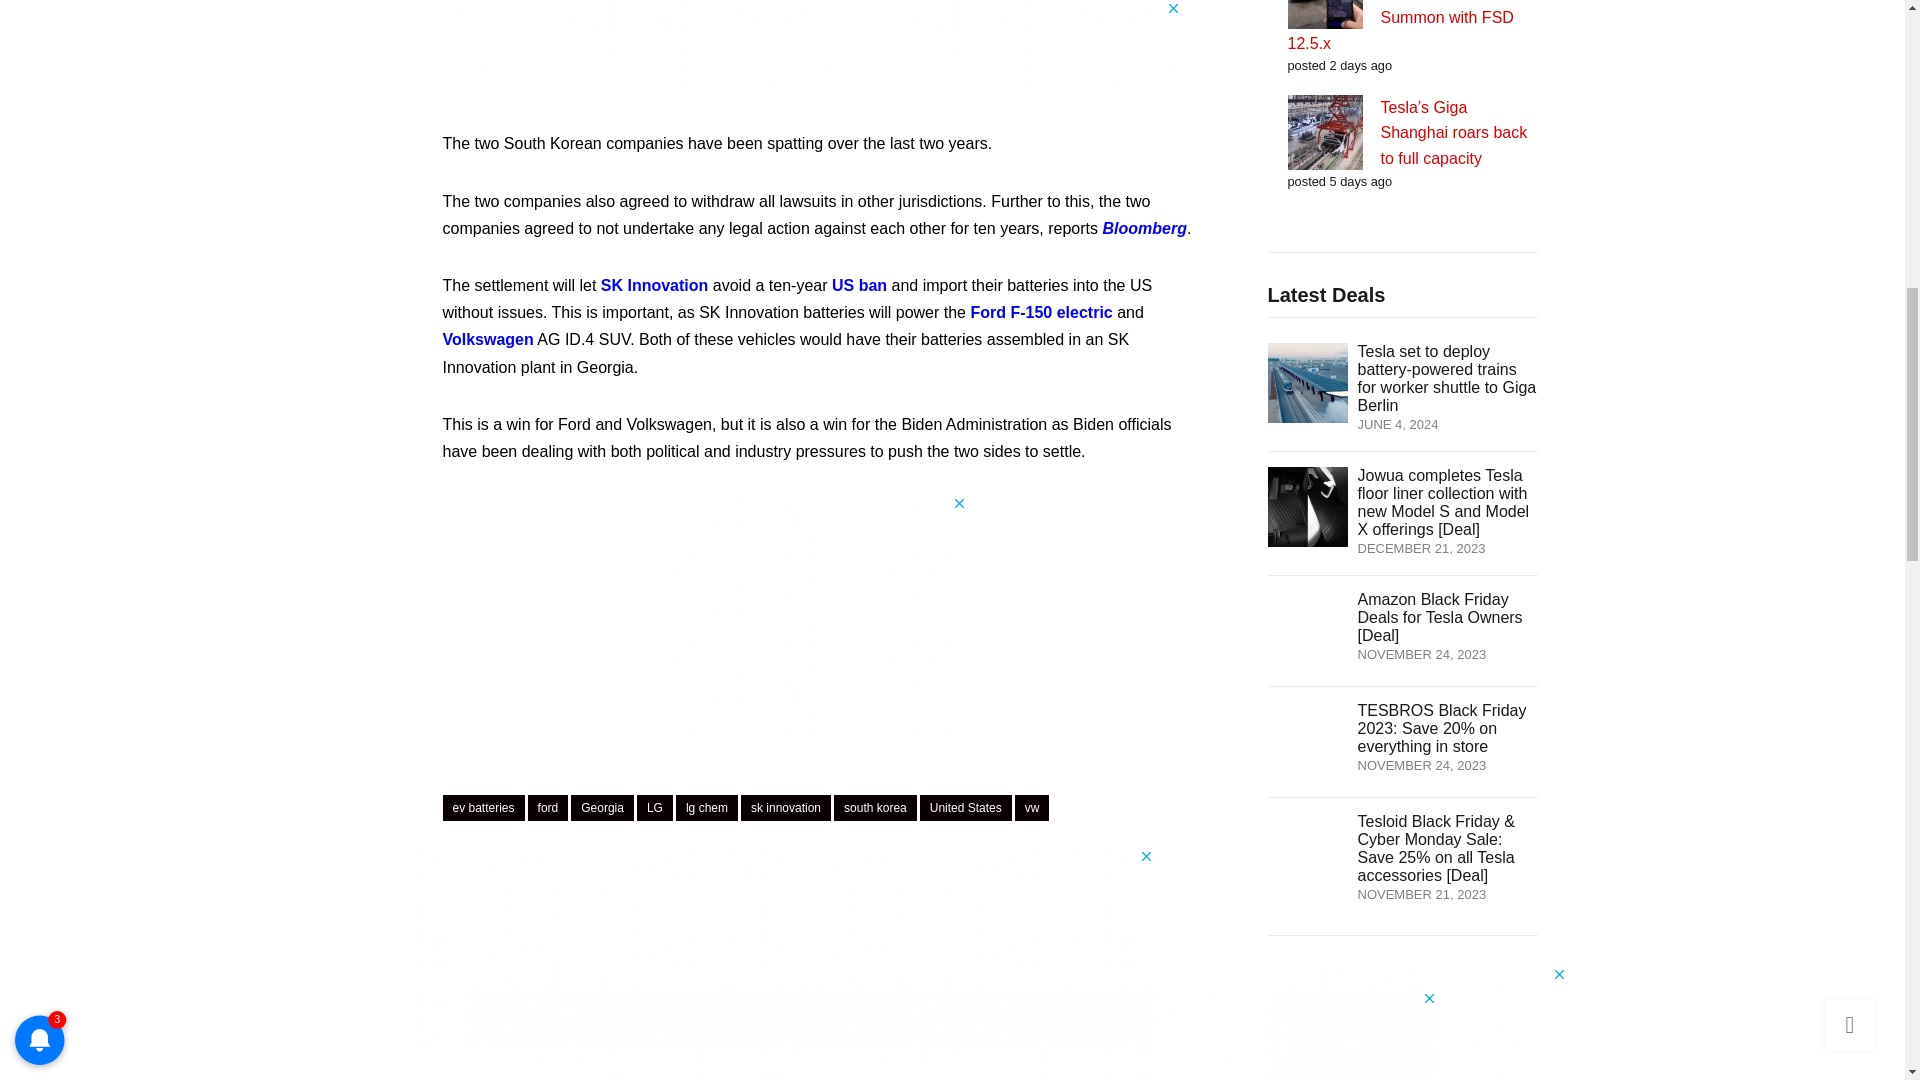 This screenshot has height=1080, width=1920. I want to click on Bloomberg, so click(1144, 228).